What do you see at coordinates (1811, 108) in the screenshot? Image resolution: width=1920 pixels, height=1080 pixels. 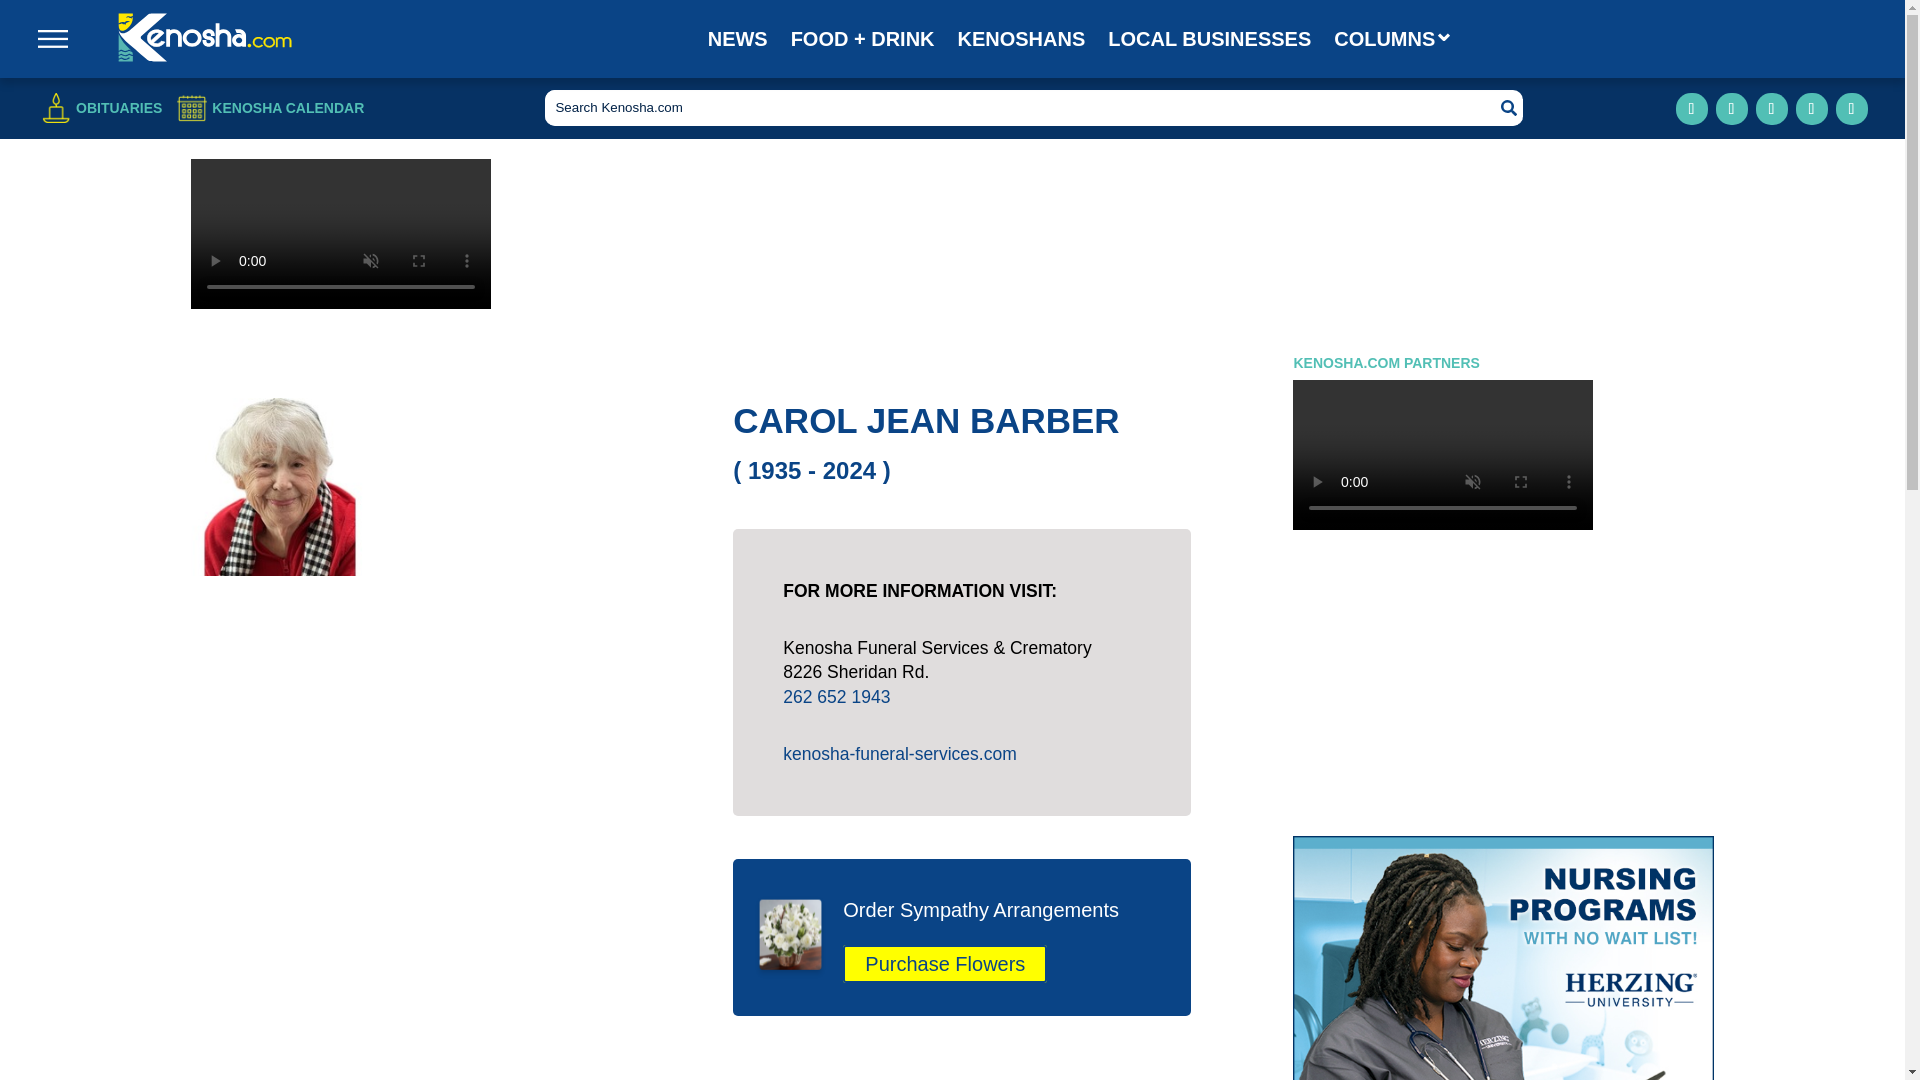 I see `Follow on X` at bounding box center [1811, 108].